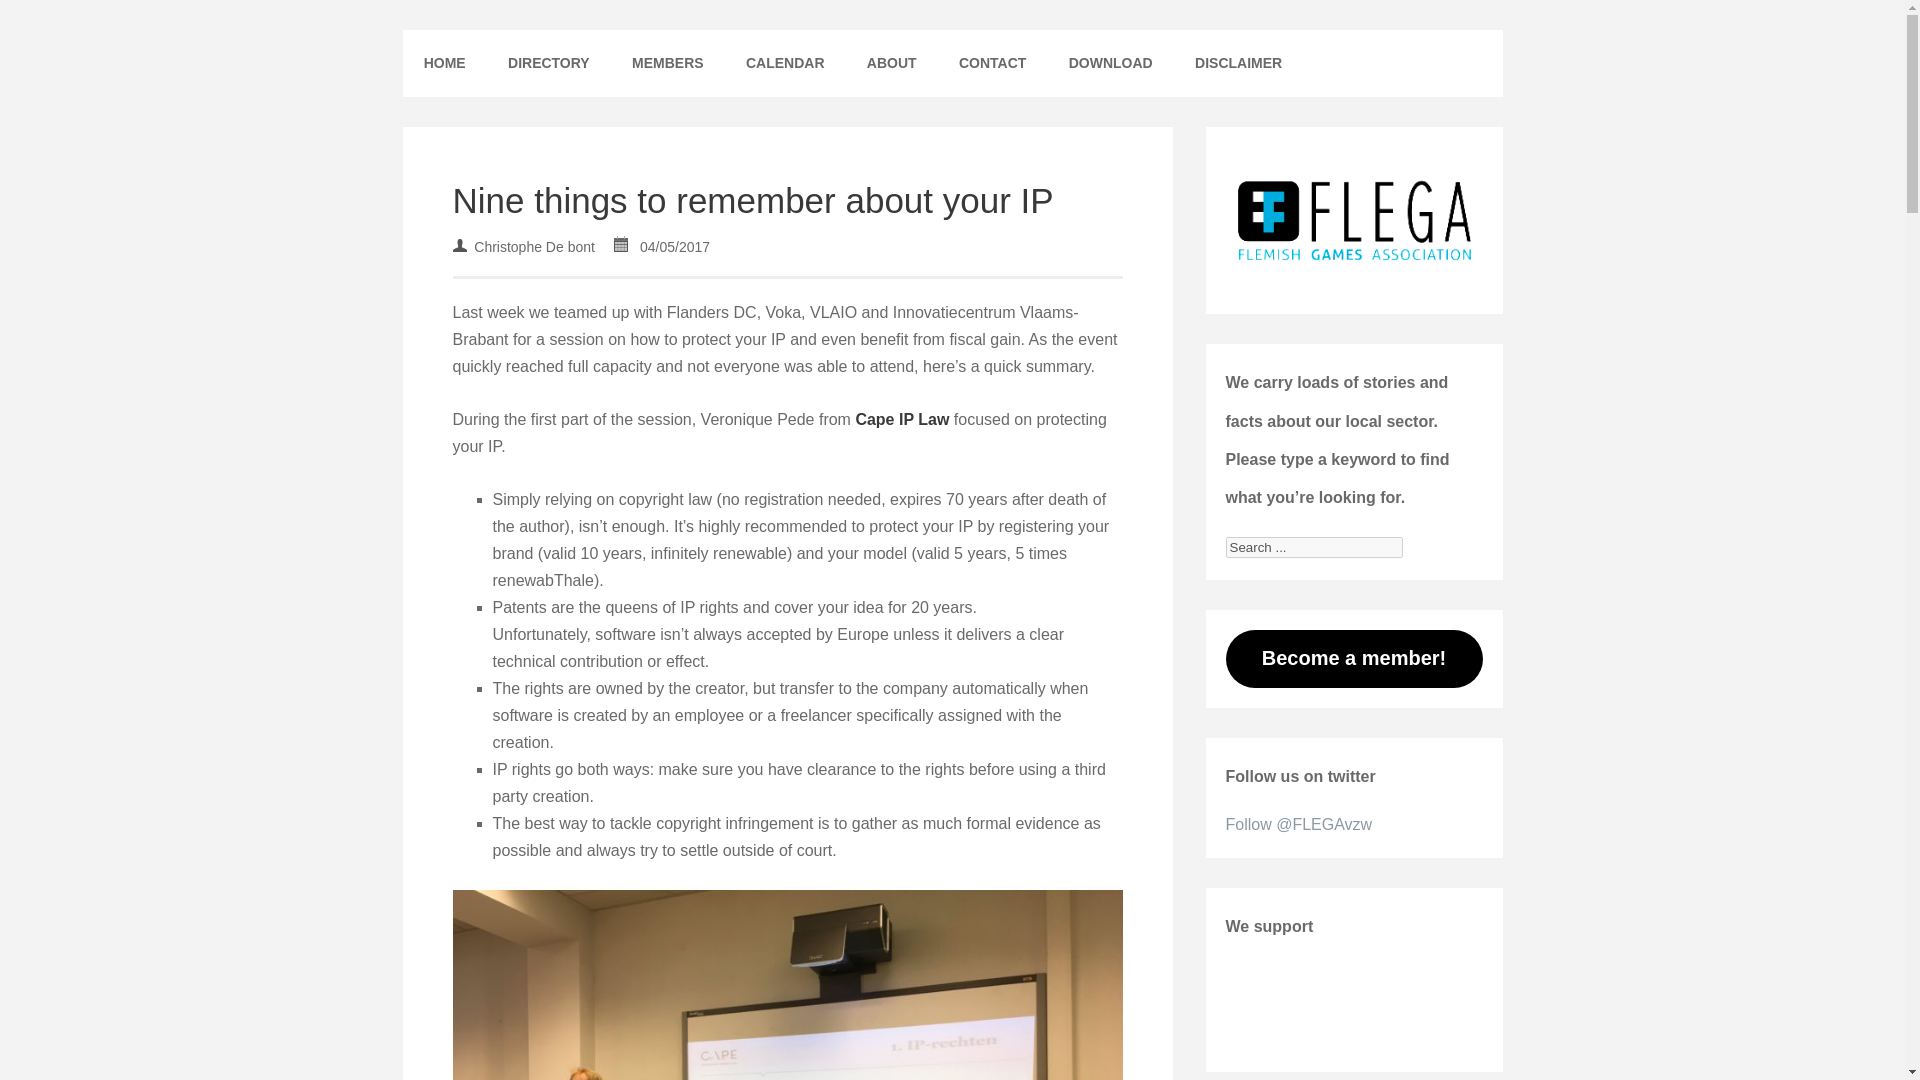  Describe the element at coordinates (451, 44) in the screenshot. I see `FLEGA` at that location.